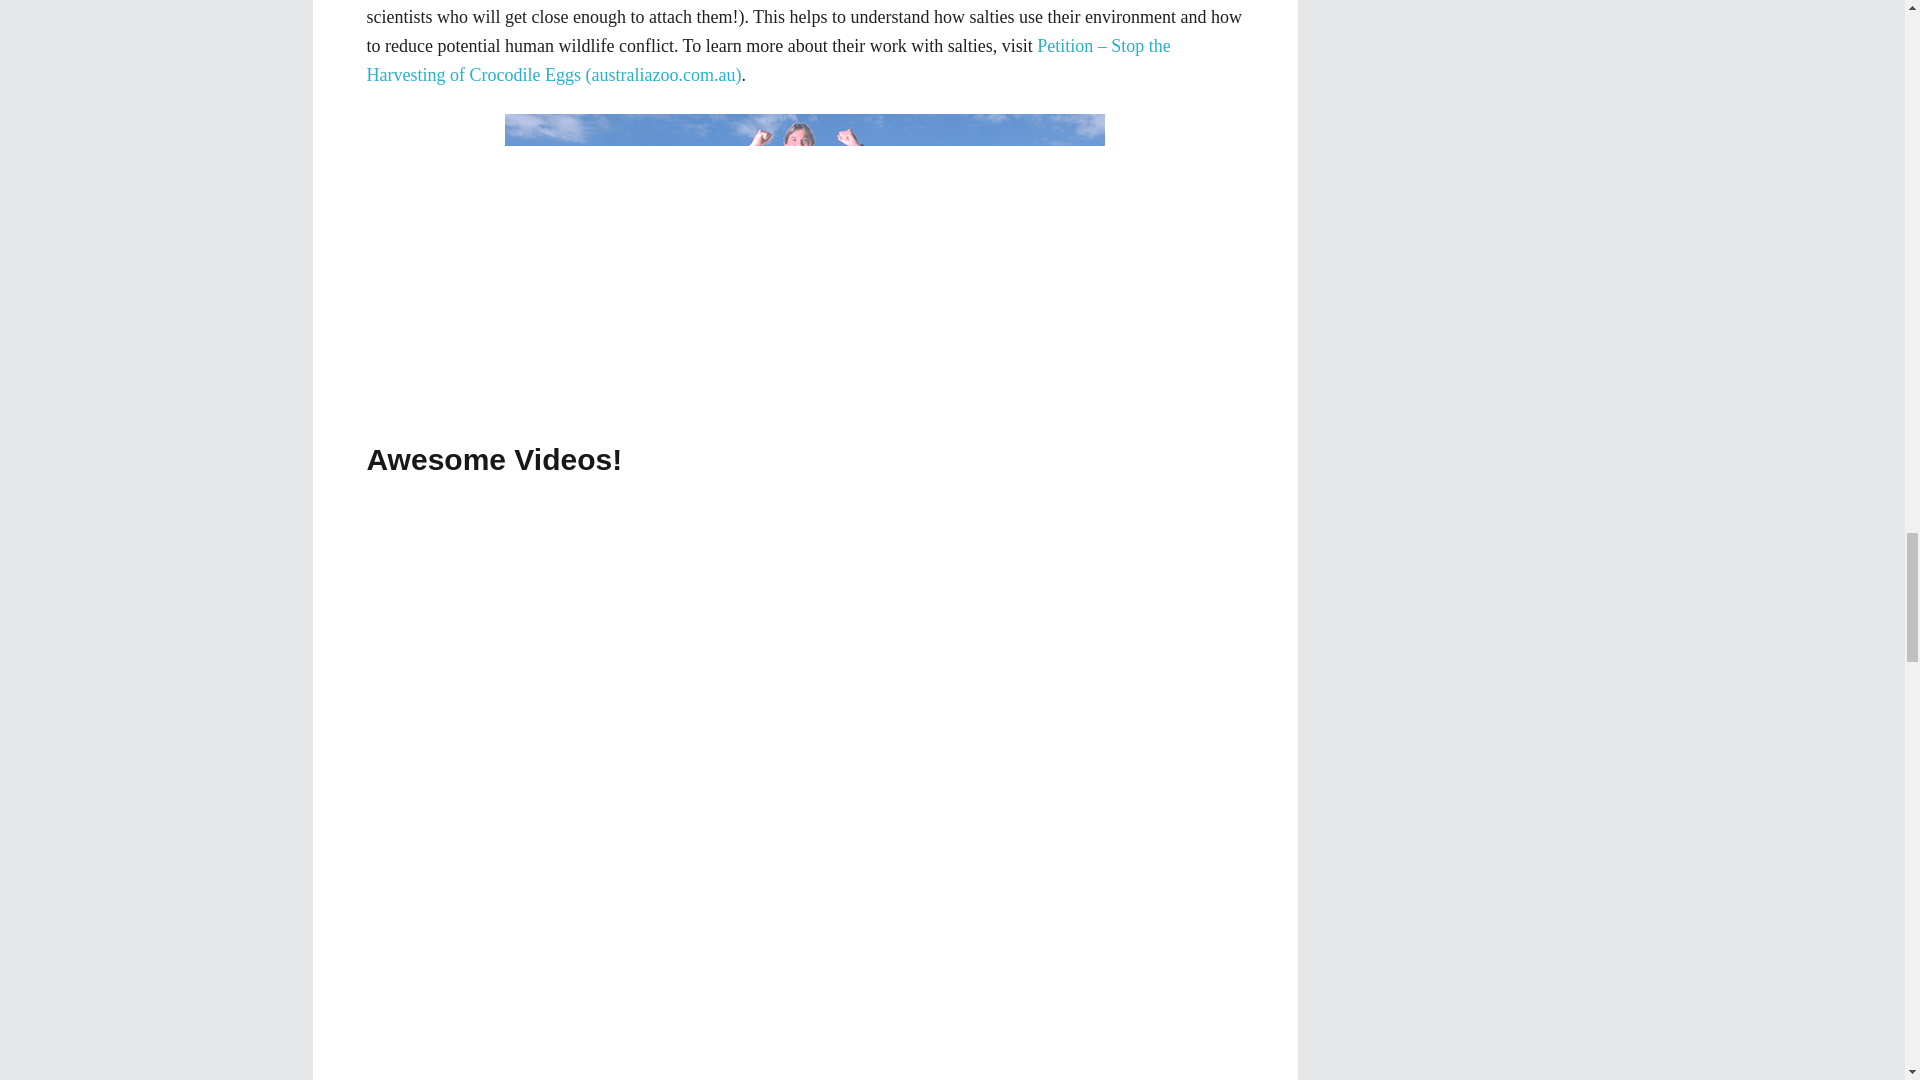  What do you see at coordinates (834, 1070) in the screenshot?
I see `YouTube video player` at bounding box center [834, 1070].